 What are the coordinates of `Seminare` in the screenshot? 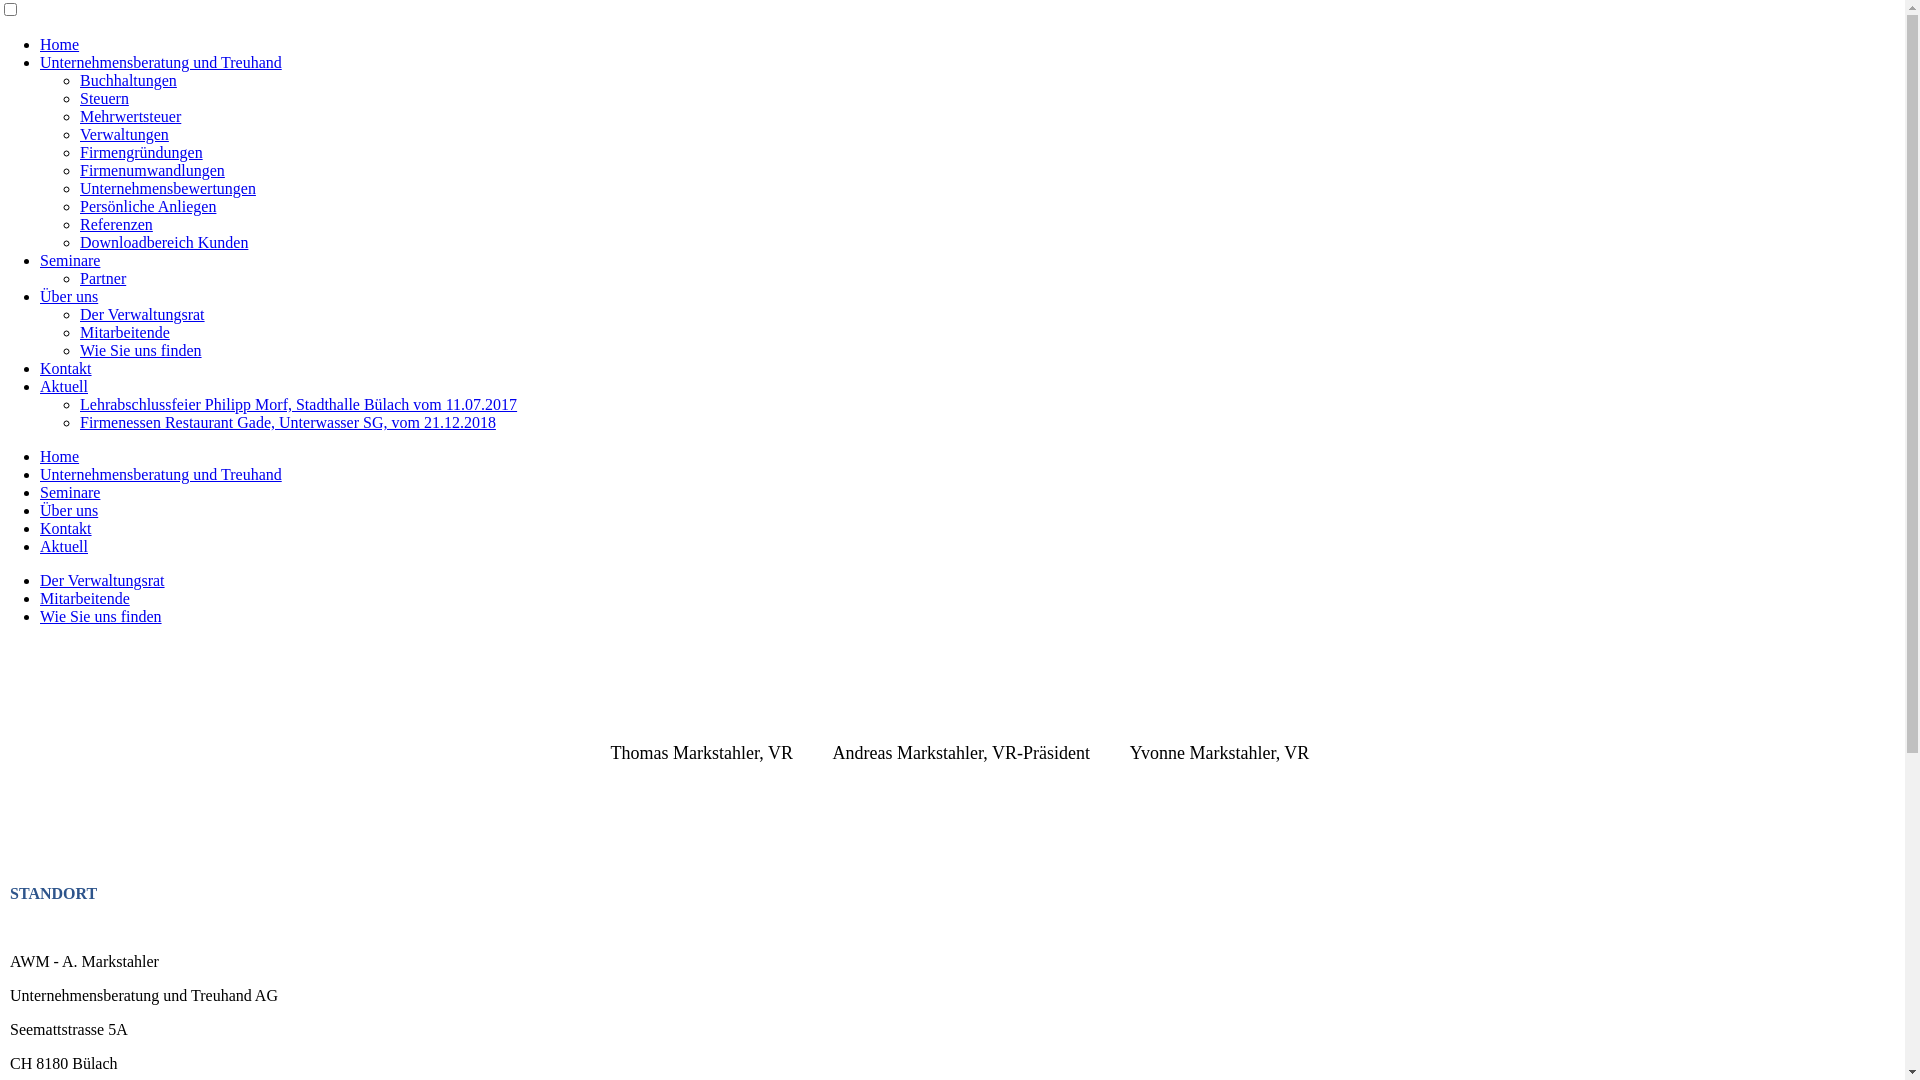 It's located at (70, 492).